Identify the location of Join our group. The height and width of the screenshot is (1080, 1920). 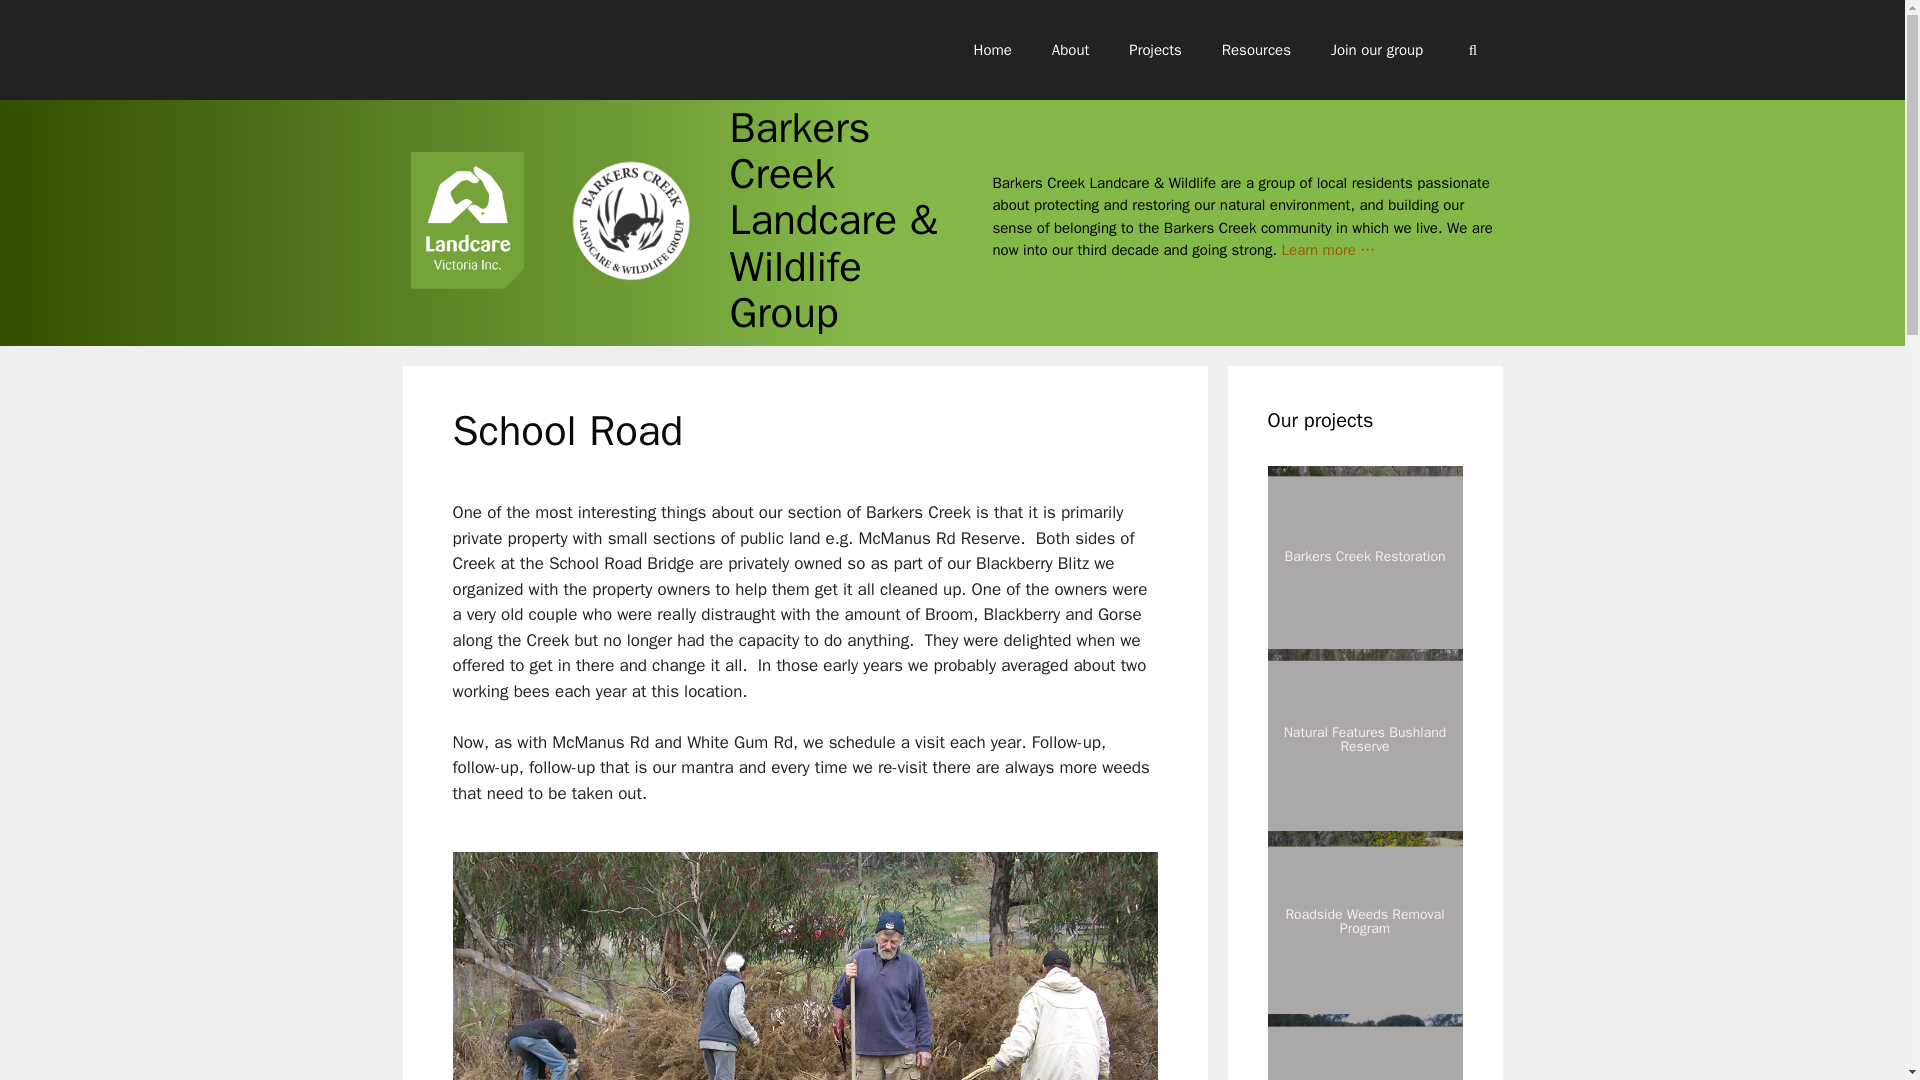
(1377, 50).